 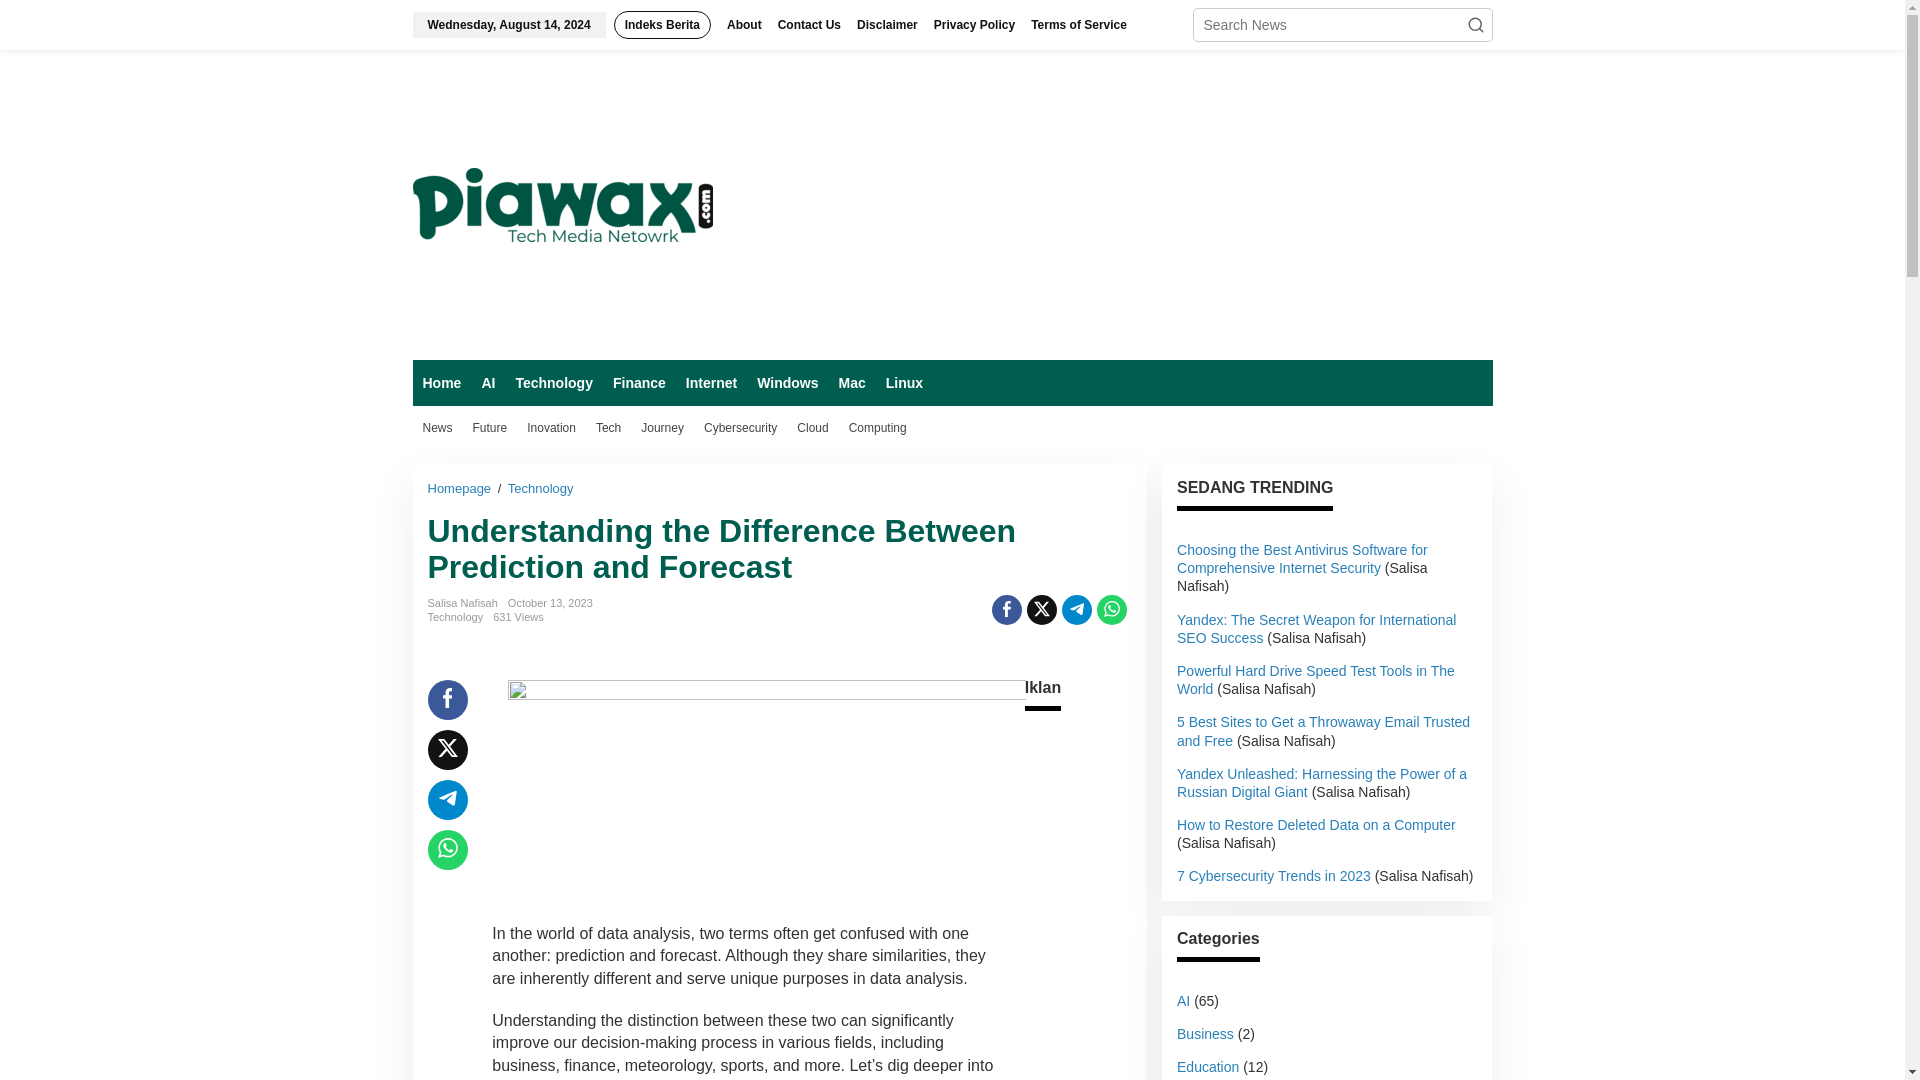 What do you see at coordinates (662, 428) in the screenshot?
I see `Journey` at bounding box center [662, 428].